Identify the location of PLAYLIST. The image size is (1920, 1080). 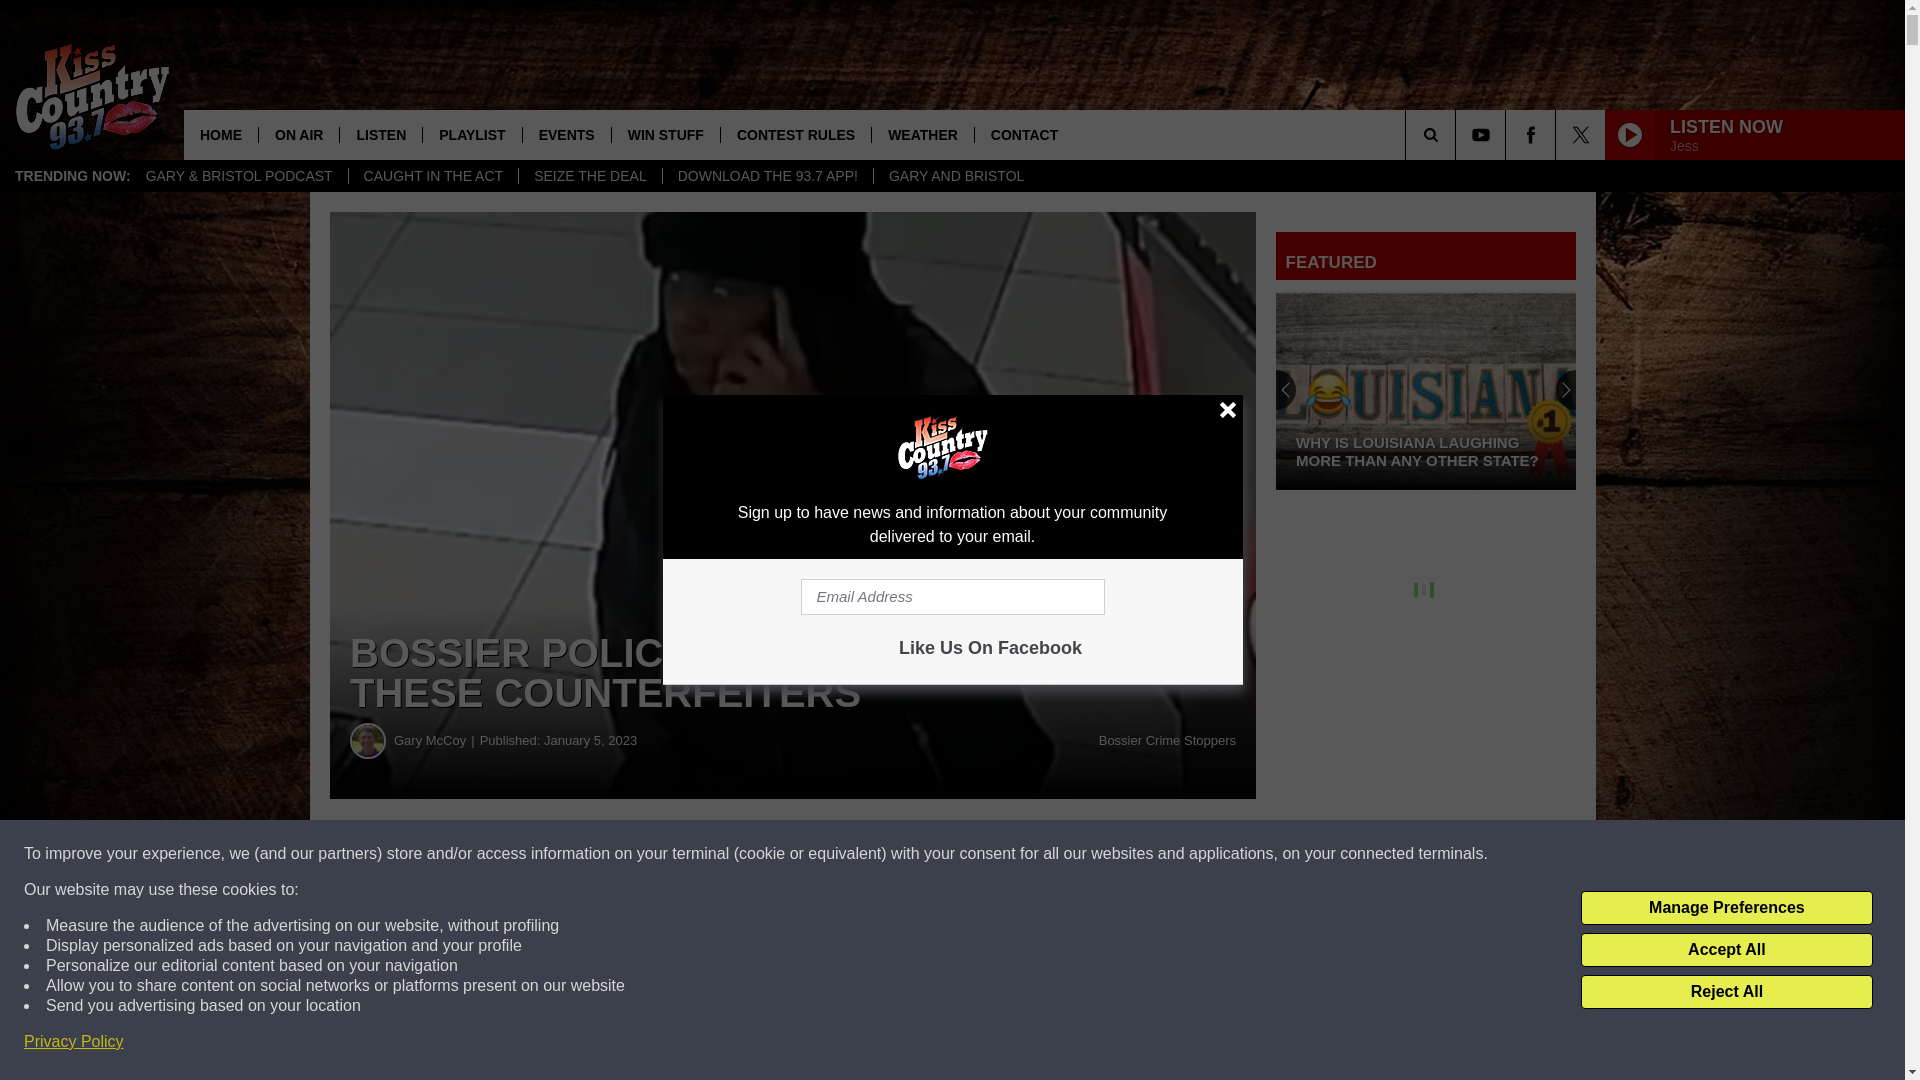
(471, 134).